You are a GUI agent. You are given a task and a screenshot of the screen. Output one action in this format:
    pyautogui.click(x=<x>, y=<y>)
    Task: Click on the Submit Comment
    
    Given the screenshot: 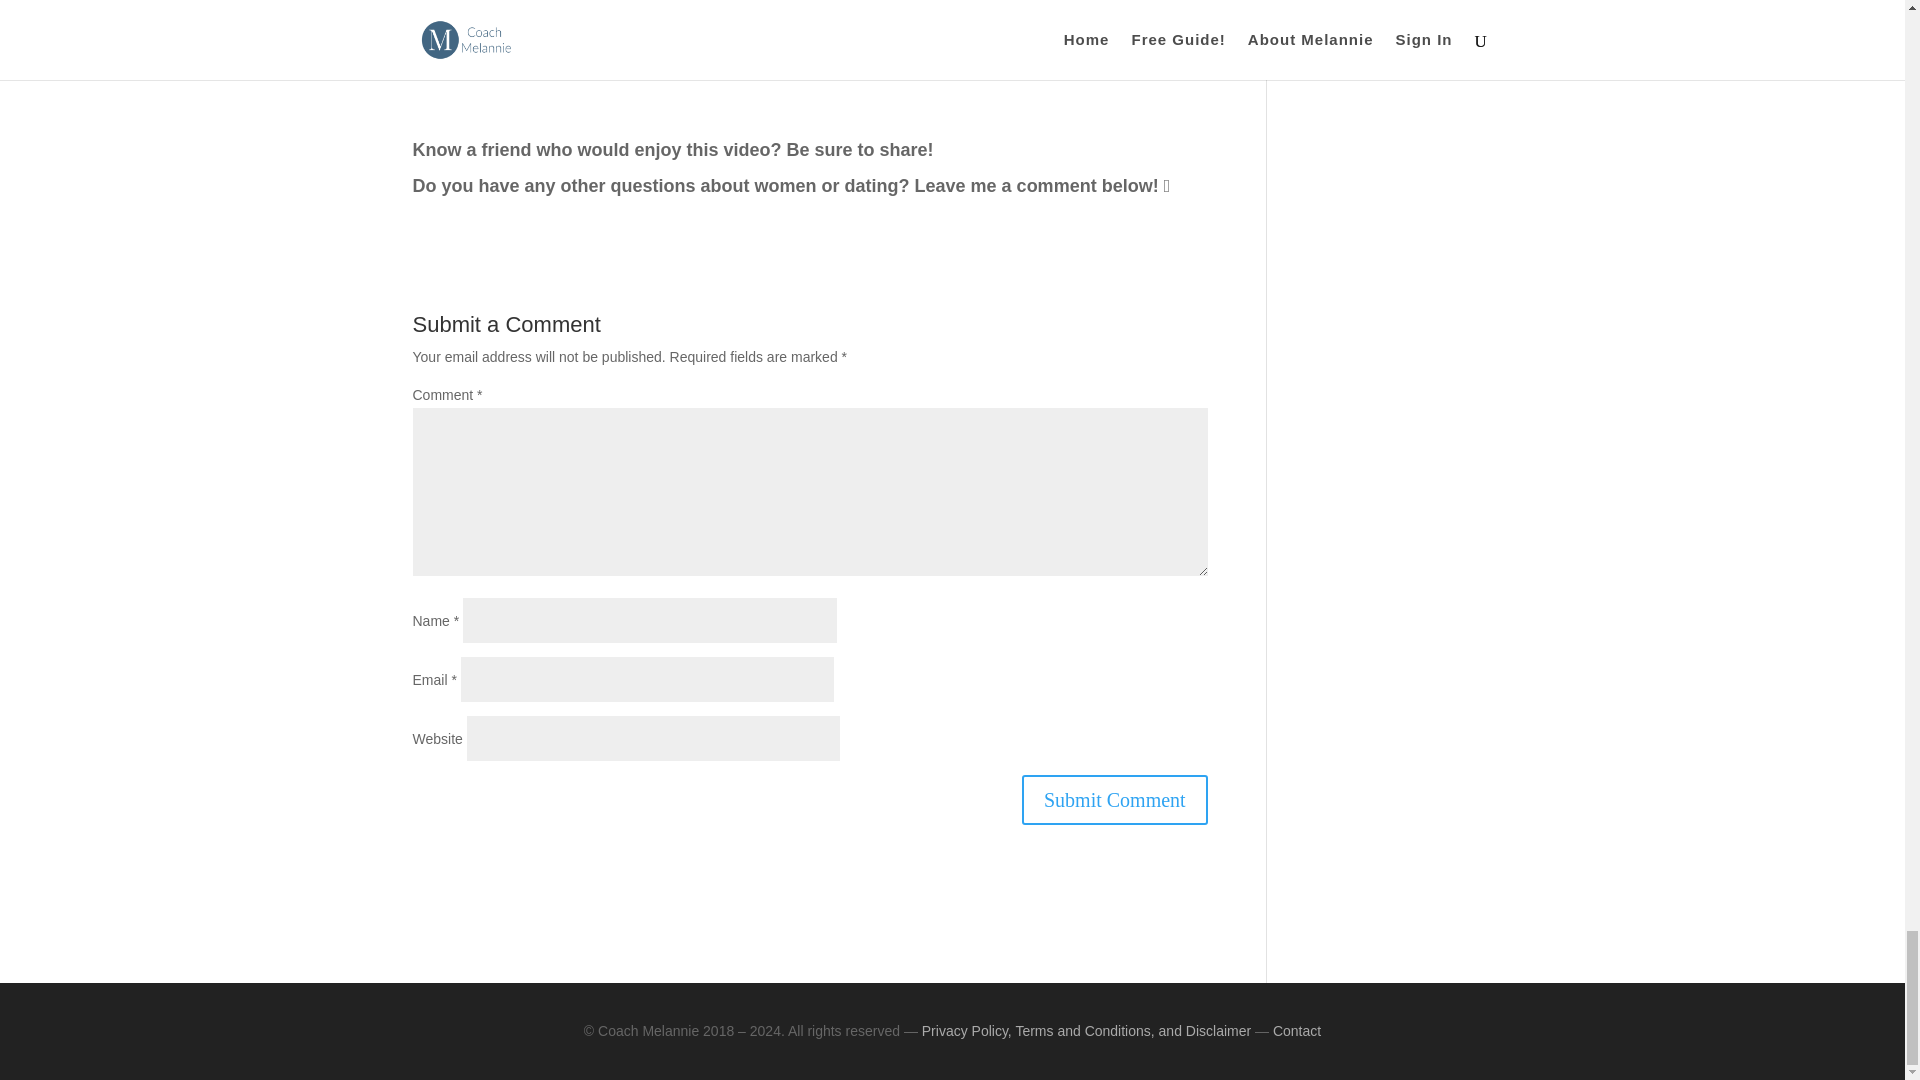 What is the action you would take?
    pyautogui.click(x=1114, y=800)
    